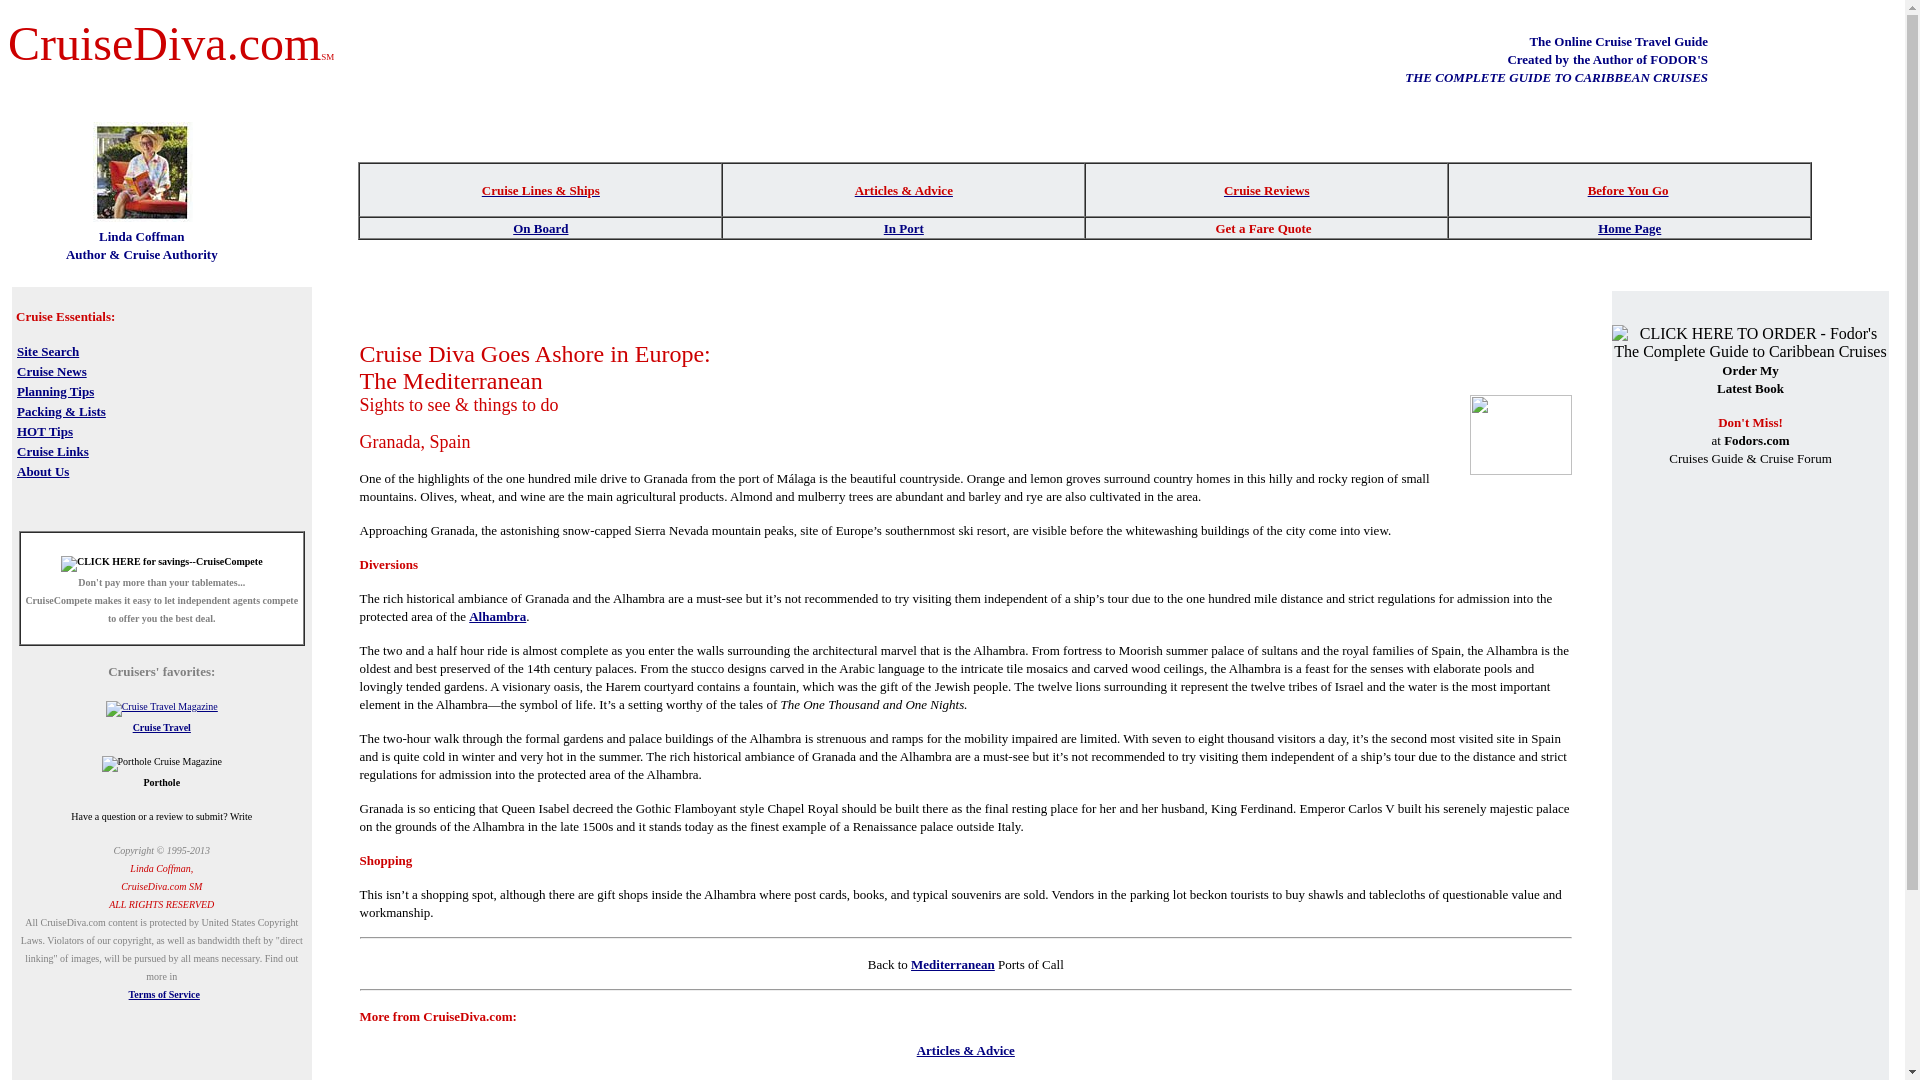  Describe the element at coordinates (966, 1078) in the screenshot. I see `Cruise Reviews` at that location.